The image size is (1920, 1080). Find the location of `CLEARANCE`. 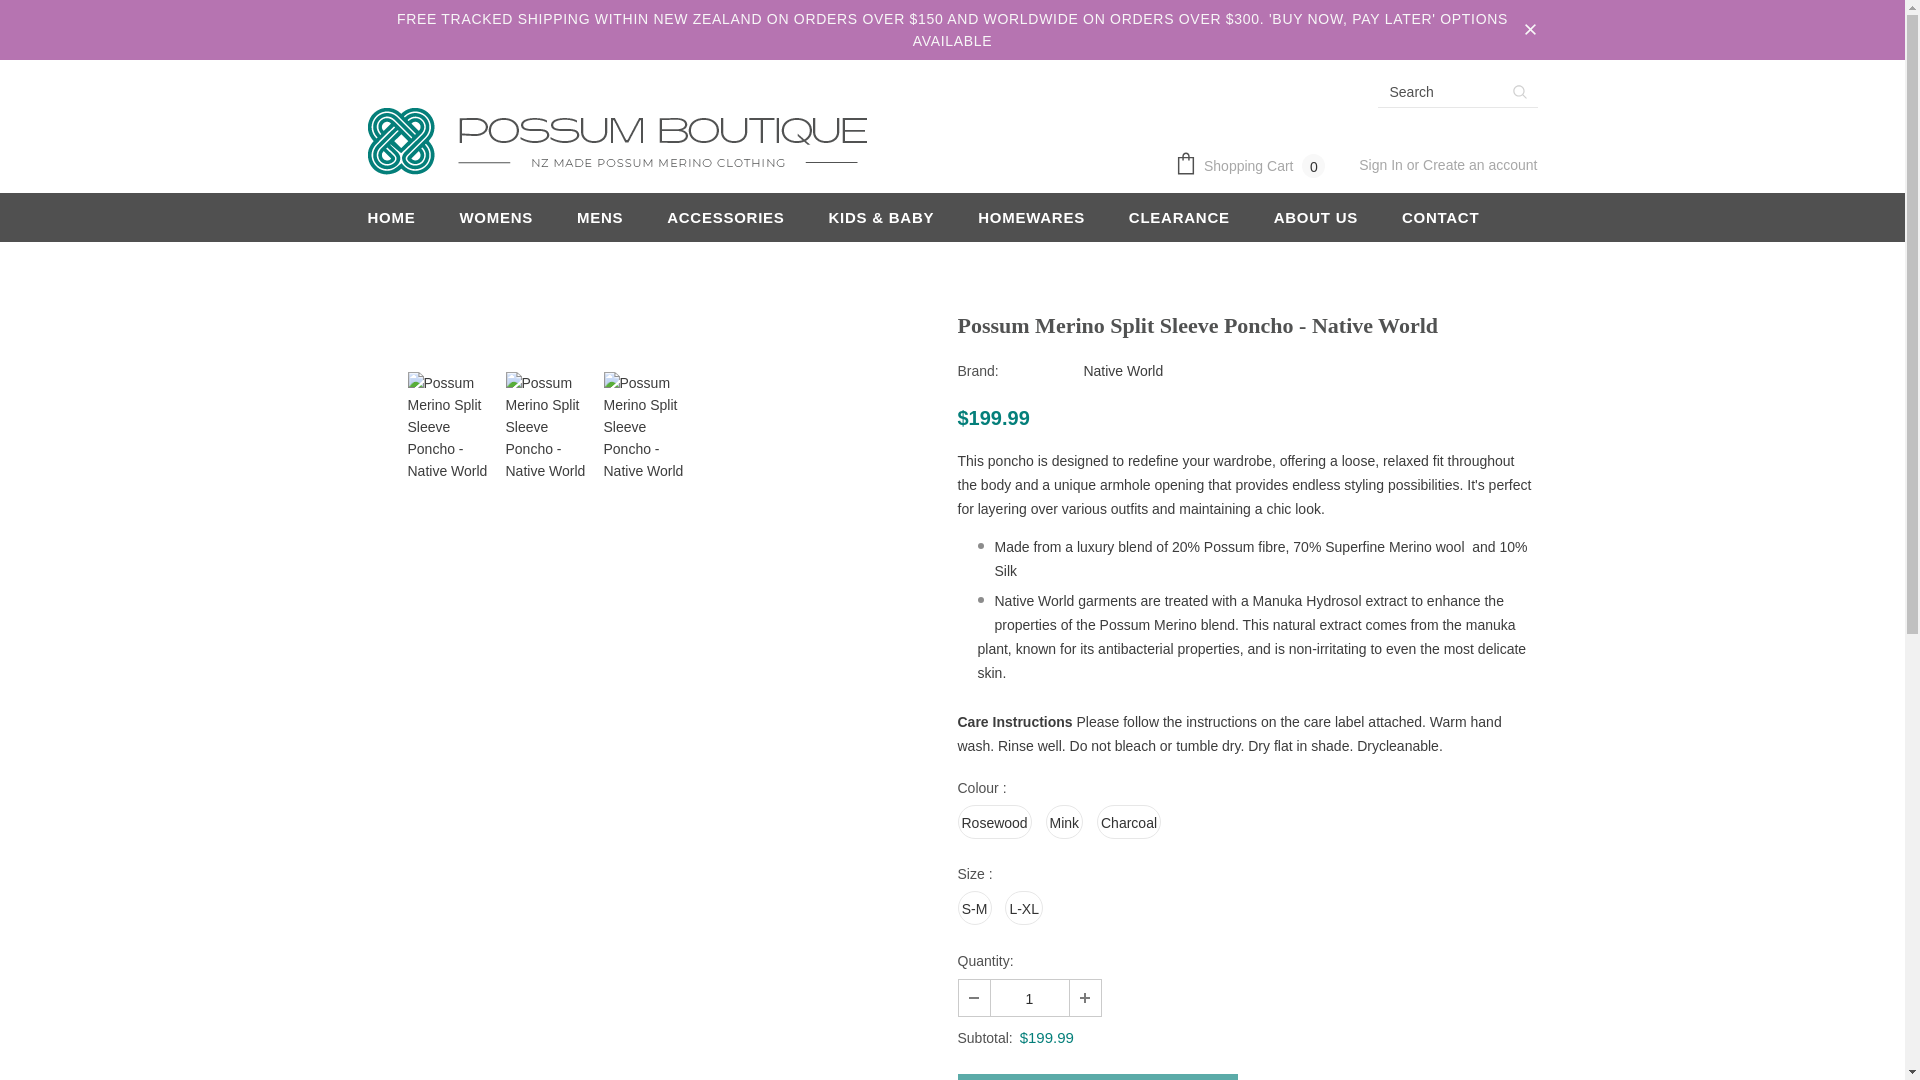

CLEARANCE is located at coordinates (1179, 217).